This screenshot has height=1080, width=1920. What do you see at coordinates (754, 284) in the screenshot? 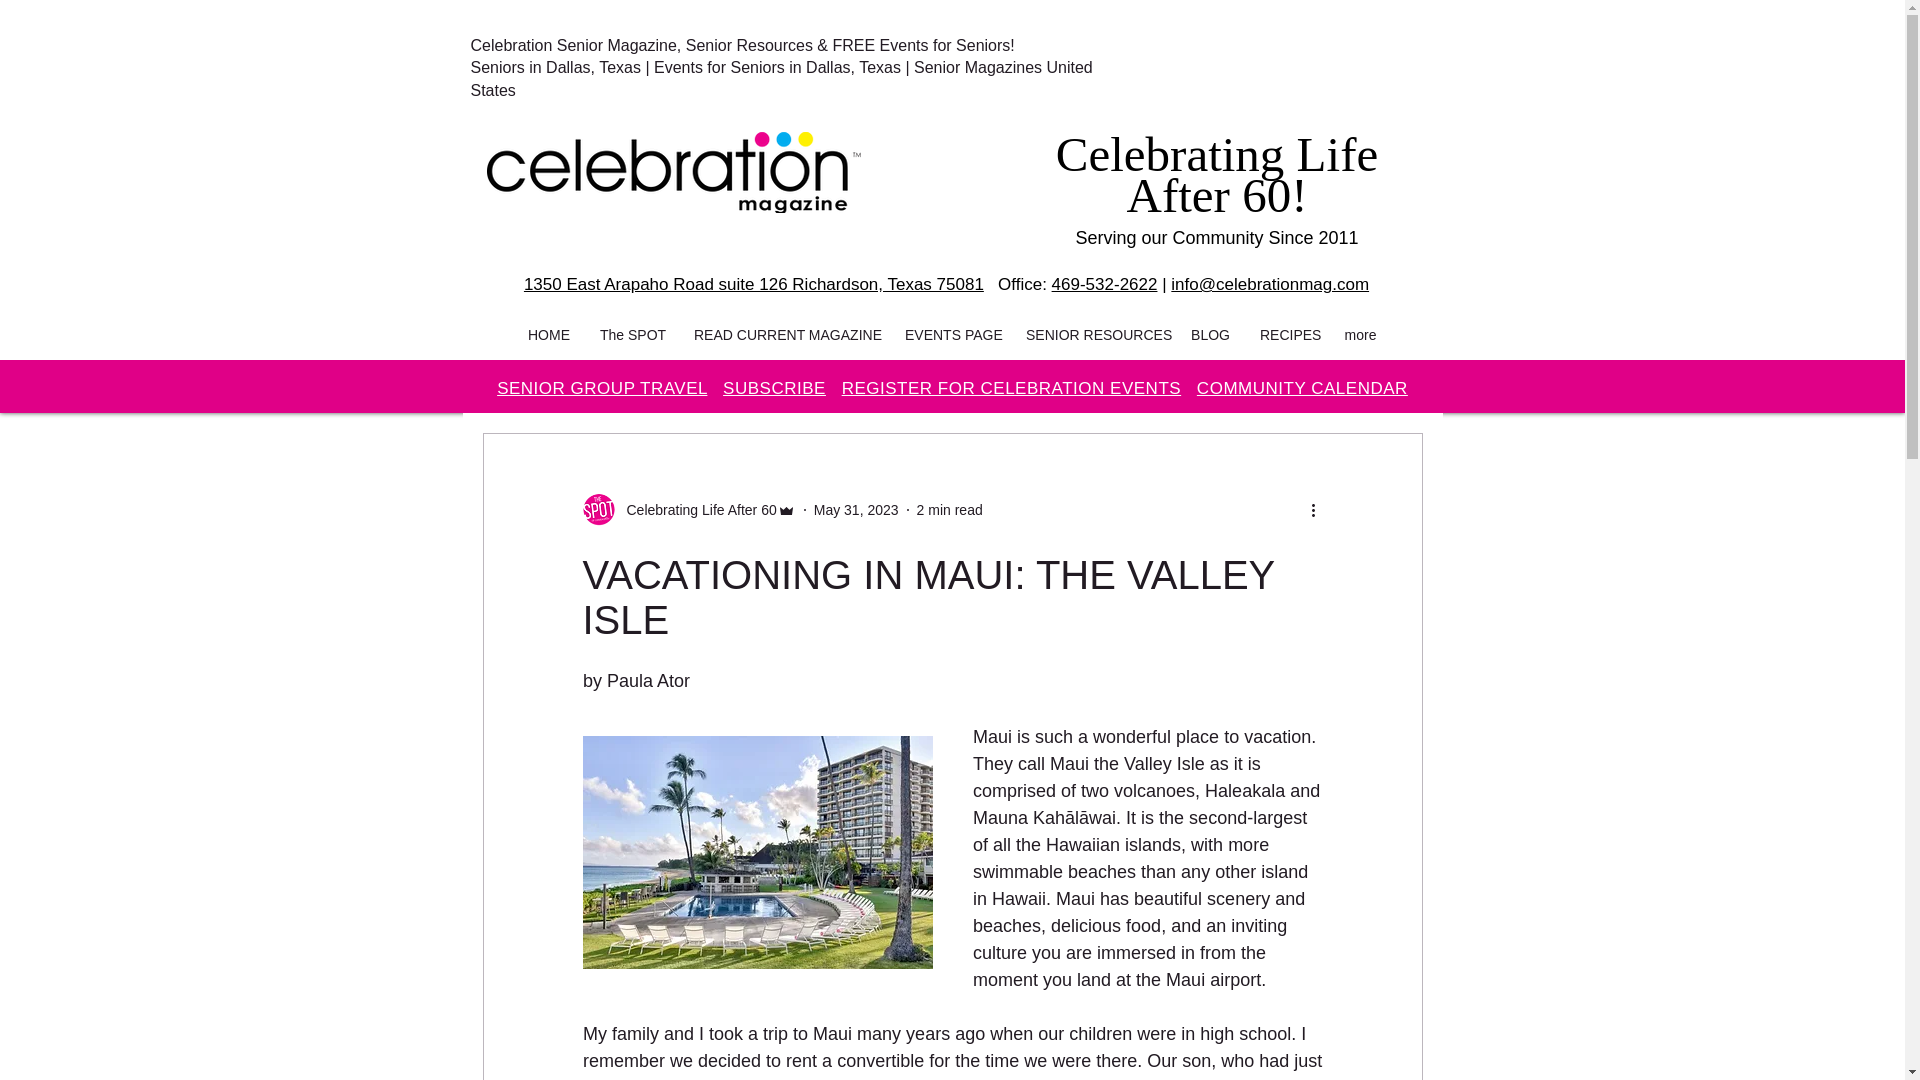
I see `1350 East Arapaho Road suite 126 Richardson, Texas 75081` at bounding box center [754, 284].